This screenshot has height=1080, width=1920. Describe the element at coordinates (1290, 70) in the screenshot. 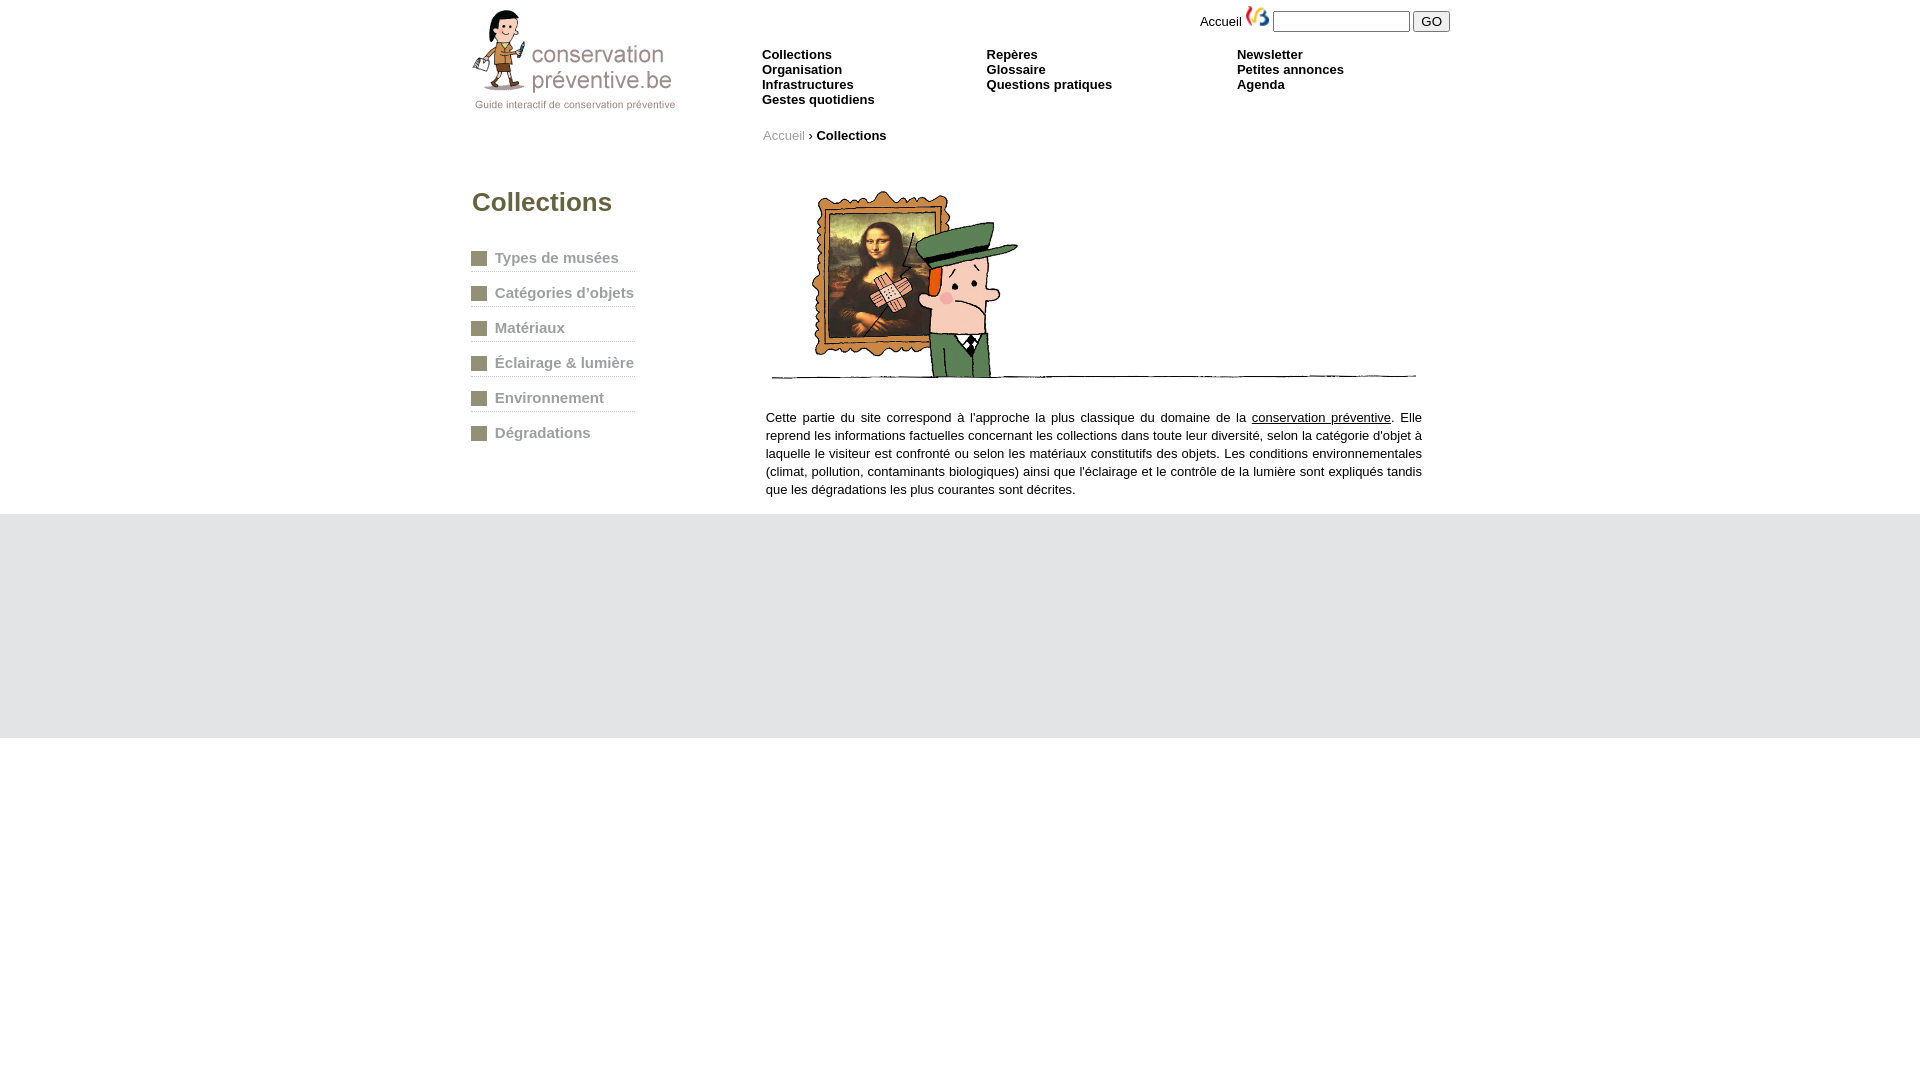

I see `Petites annonces` at that location.